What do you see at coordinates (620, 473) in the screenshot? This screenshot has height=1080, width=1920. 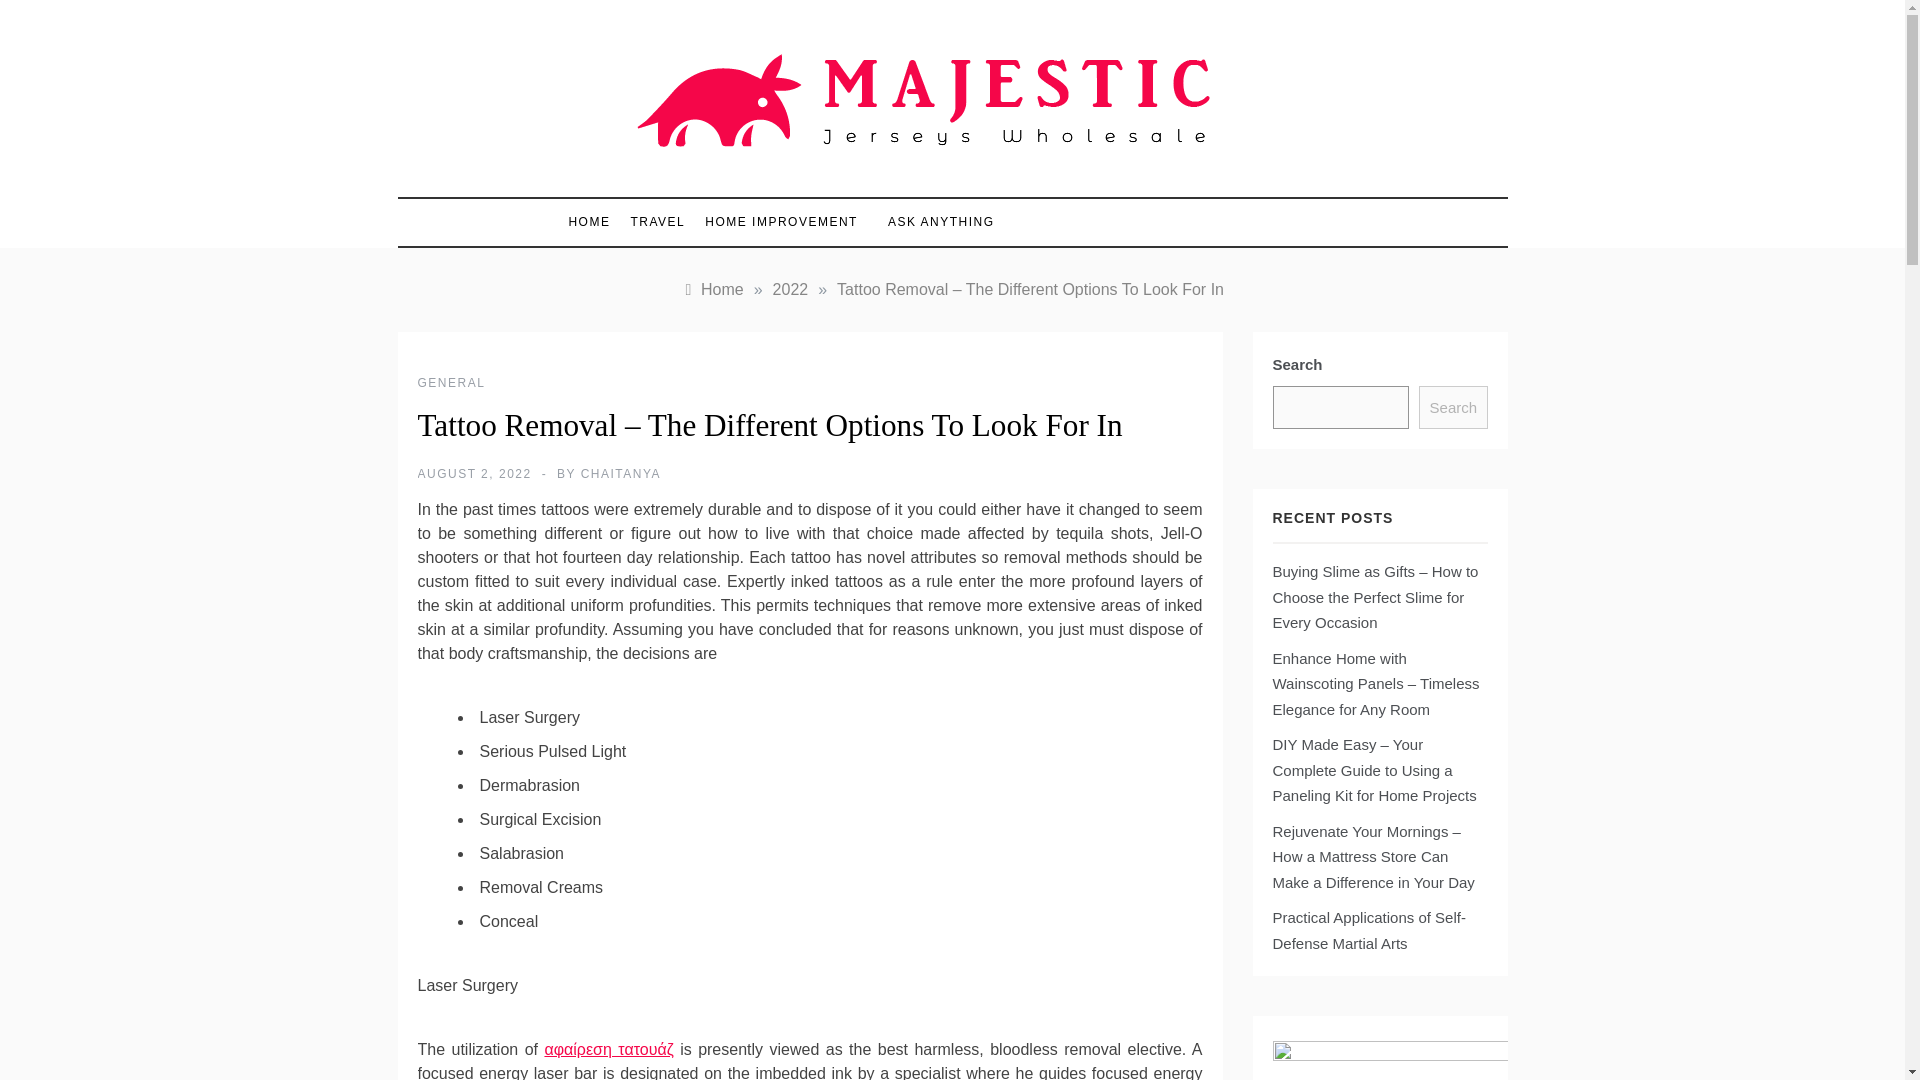 I see `CHAITANYA` at bounding box center [620, 473].